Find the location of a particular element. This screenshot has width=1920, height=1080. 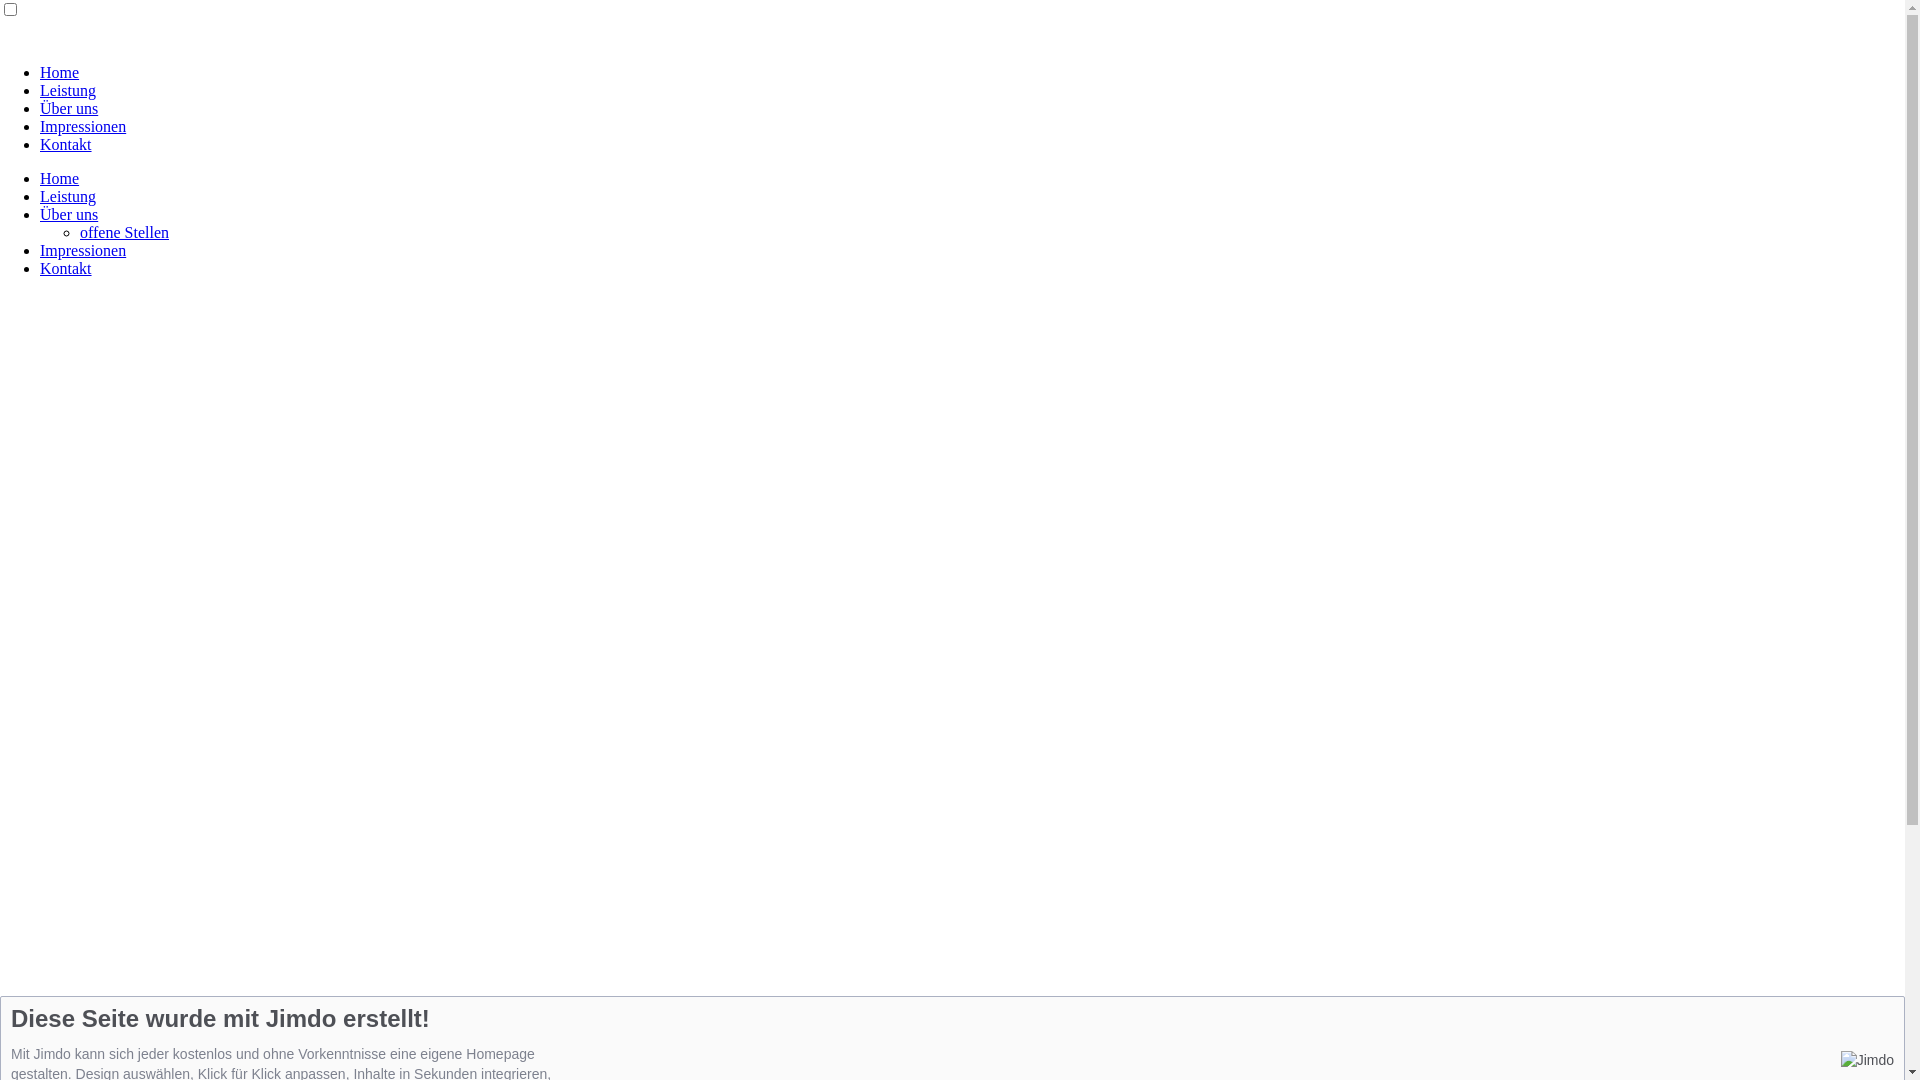

Kontakt is located at coordinates (66, 144).